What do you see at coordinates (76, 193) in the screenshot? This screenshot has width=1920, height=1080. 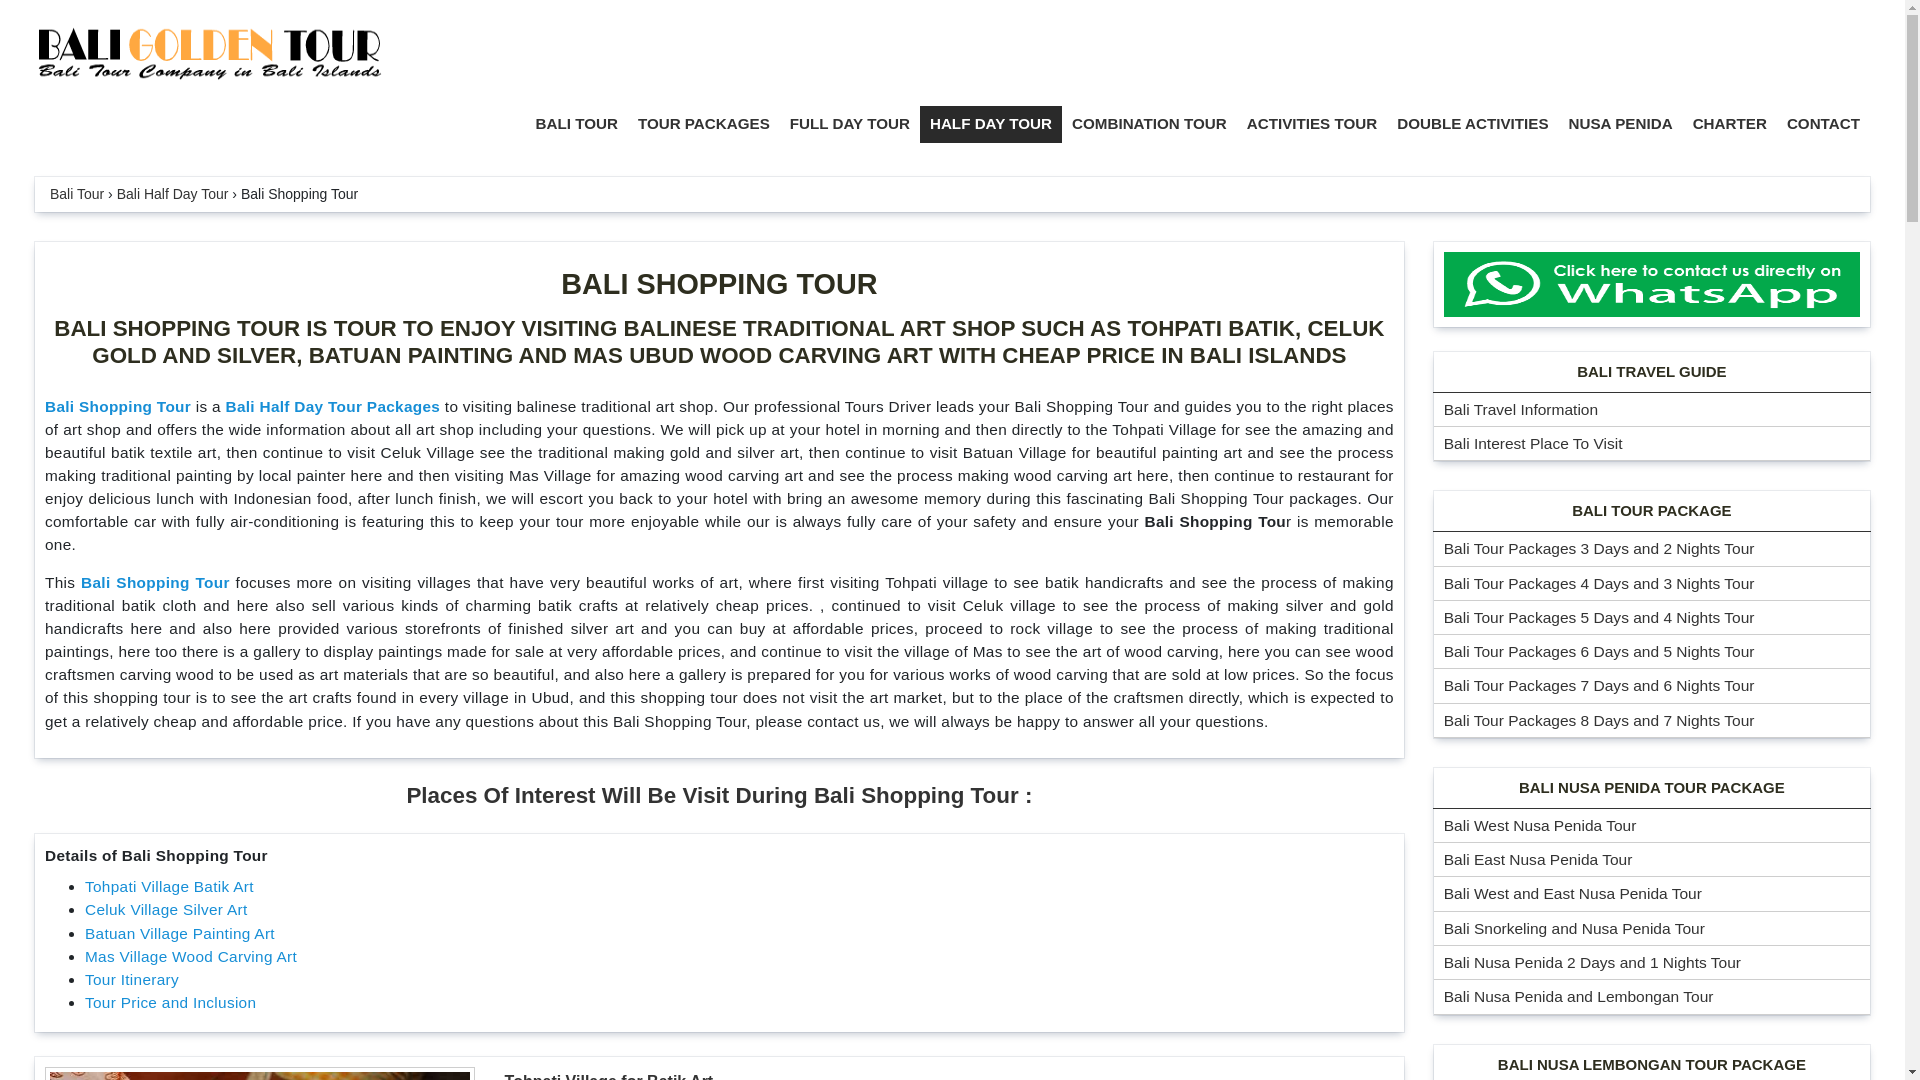 I see `Bali Tour` at bounding box center [76, 193].